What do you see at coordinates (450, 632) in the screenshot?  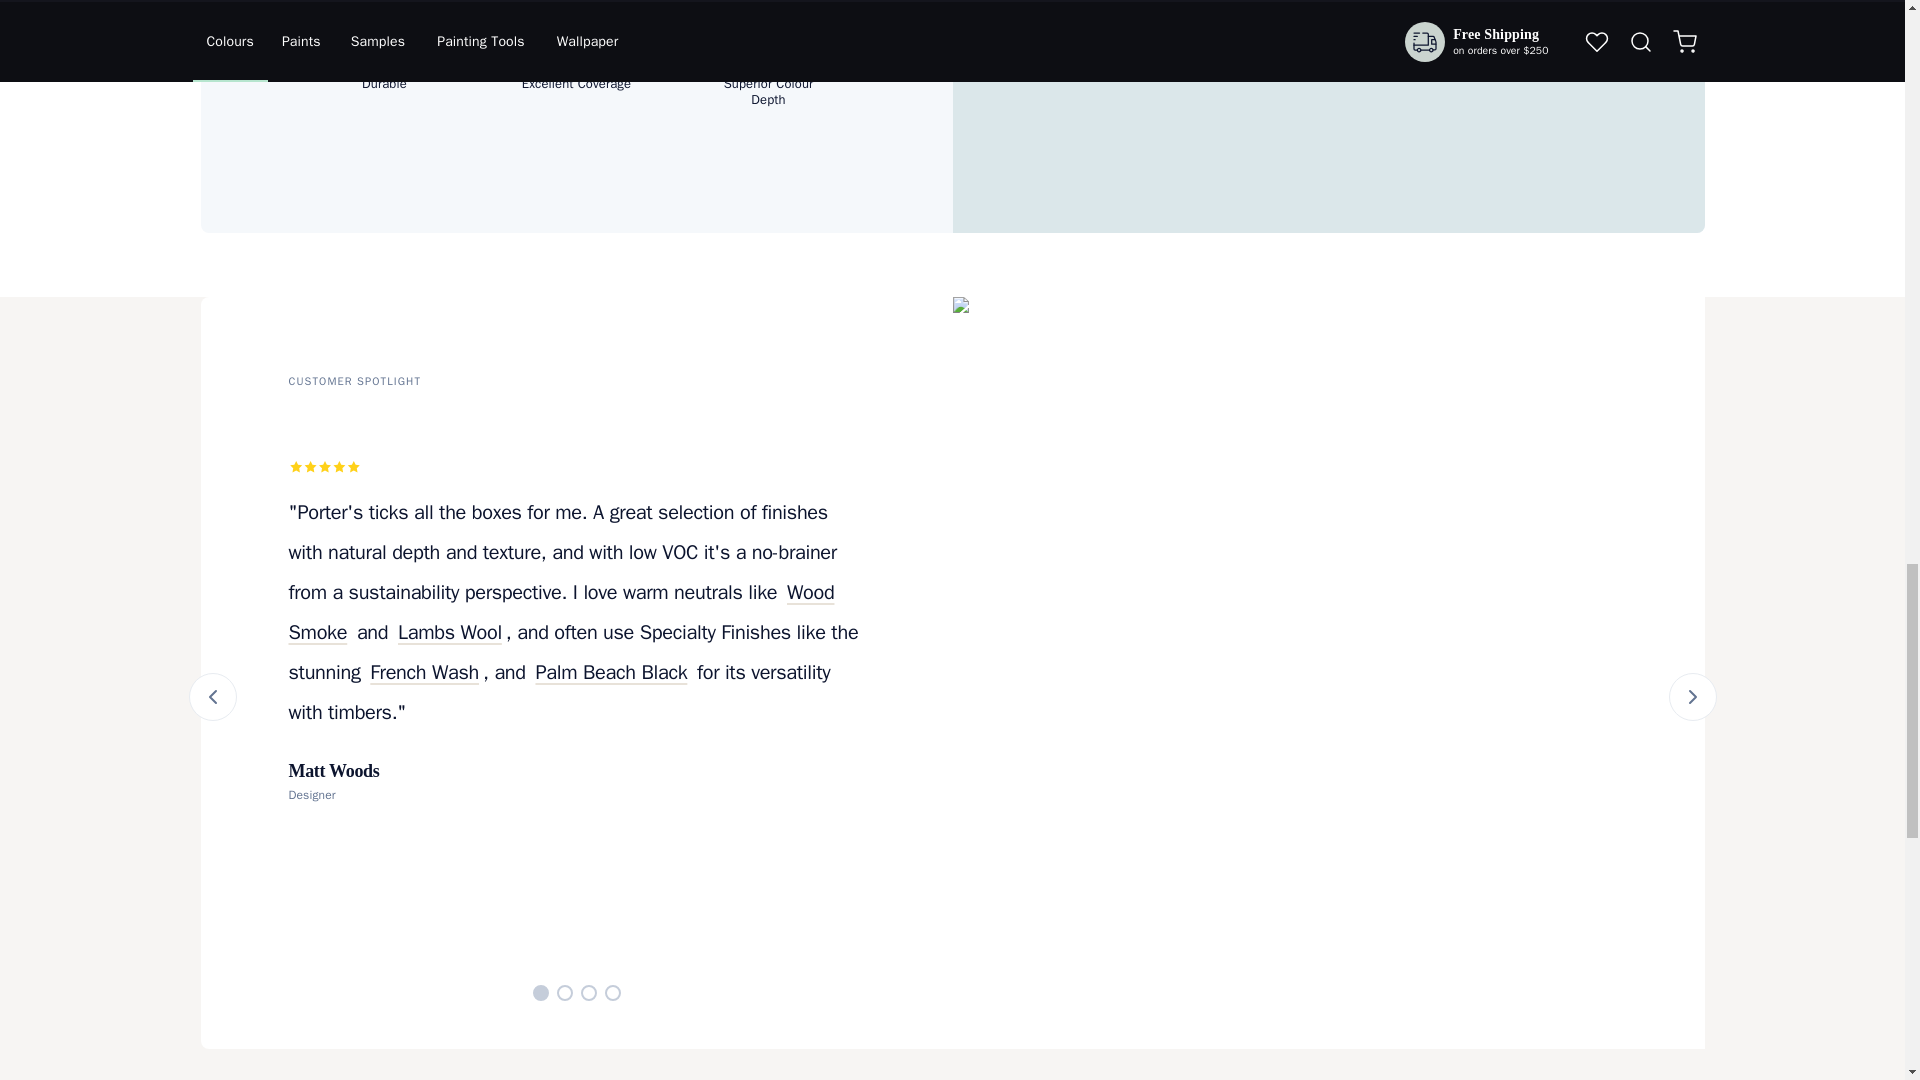 I see `Lambs Wool` at bounding box center [450, 632].